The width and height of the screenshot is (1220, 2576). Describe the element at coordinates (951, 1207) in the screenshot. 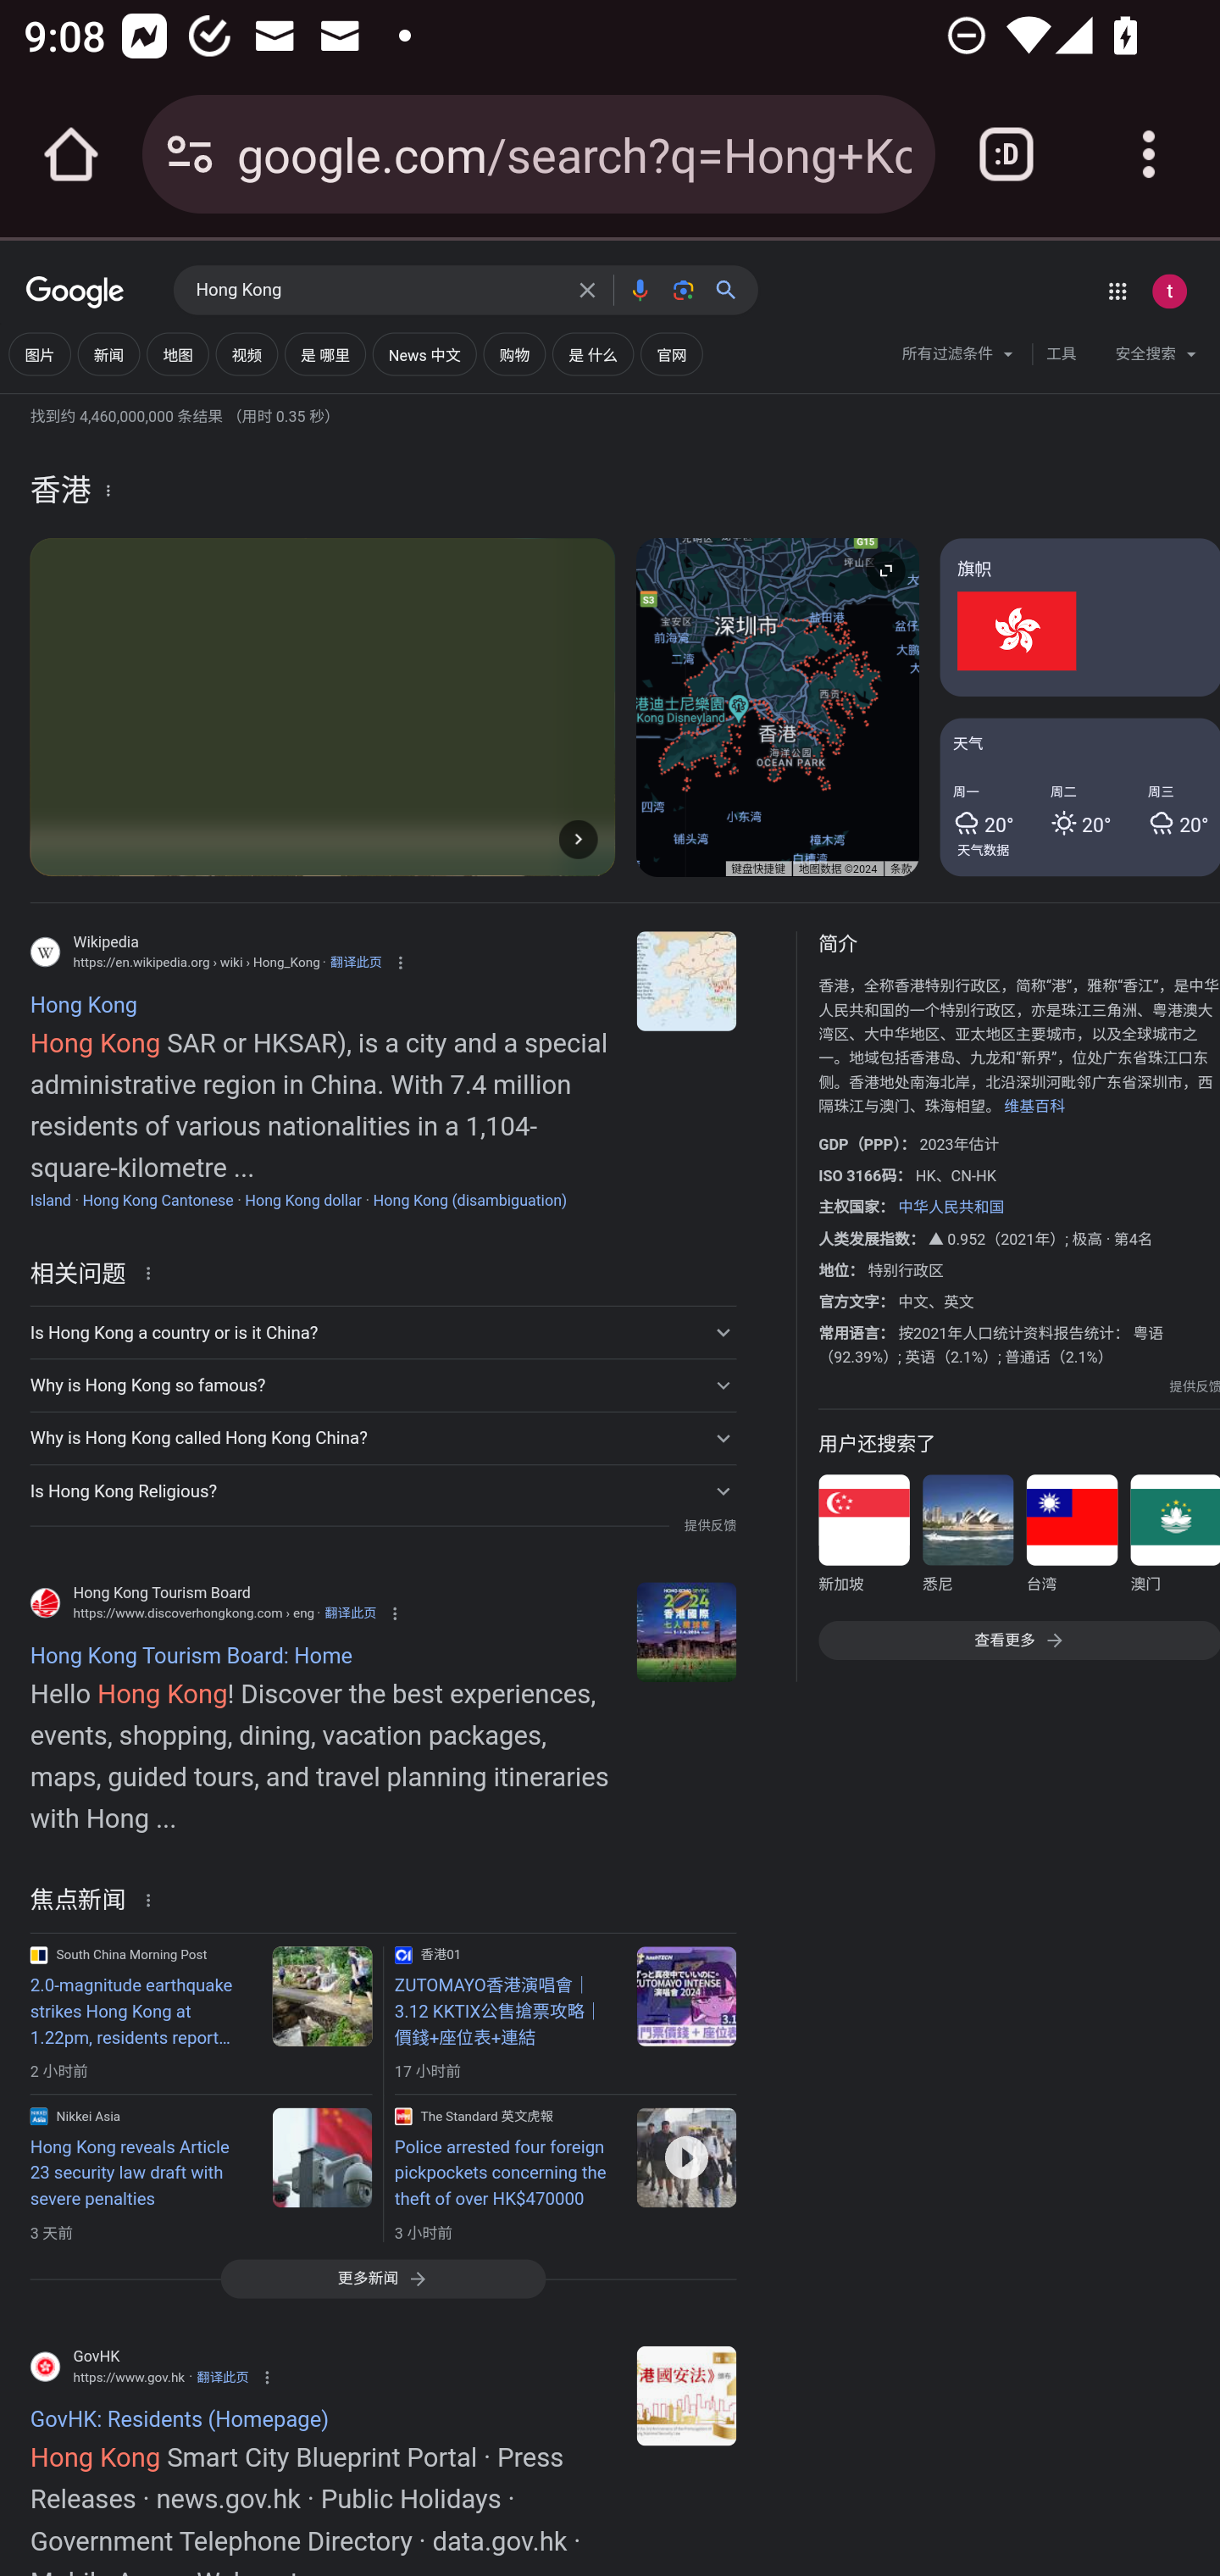

I see `中华人民共和国` at that location.